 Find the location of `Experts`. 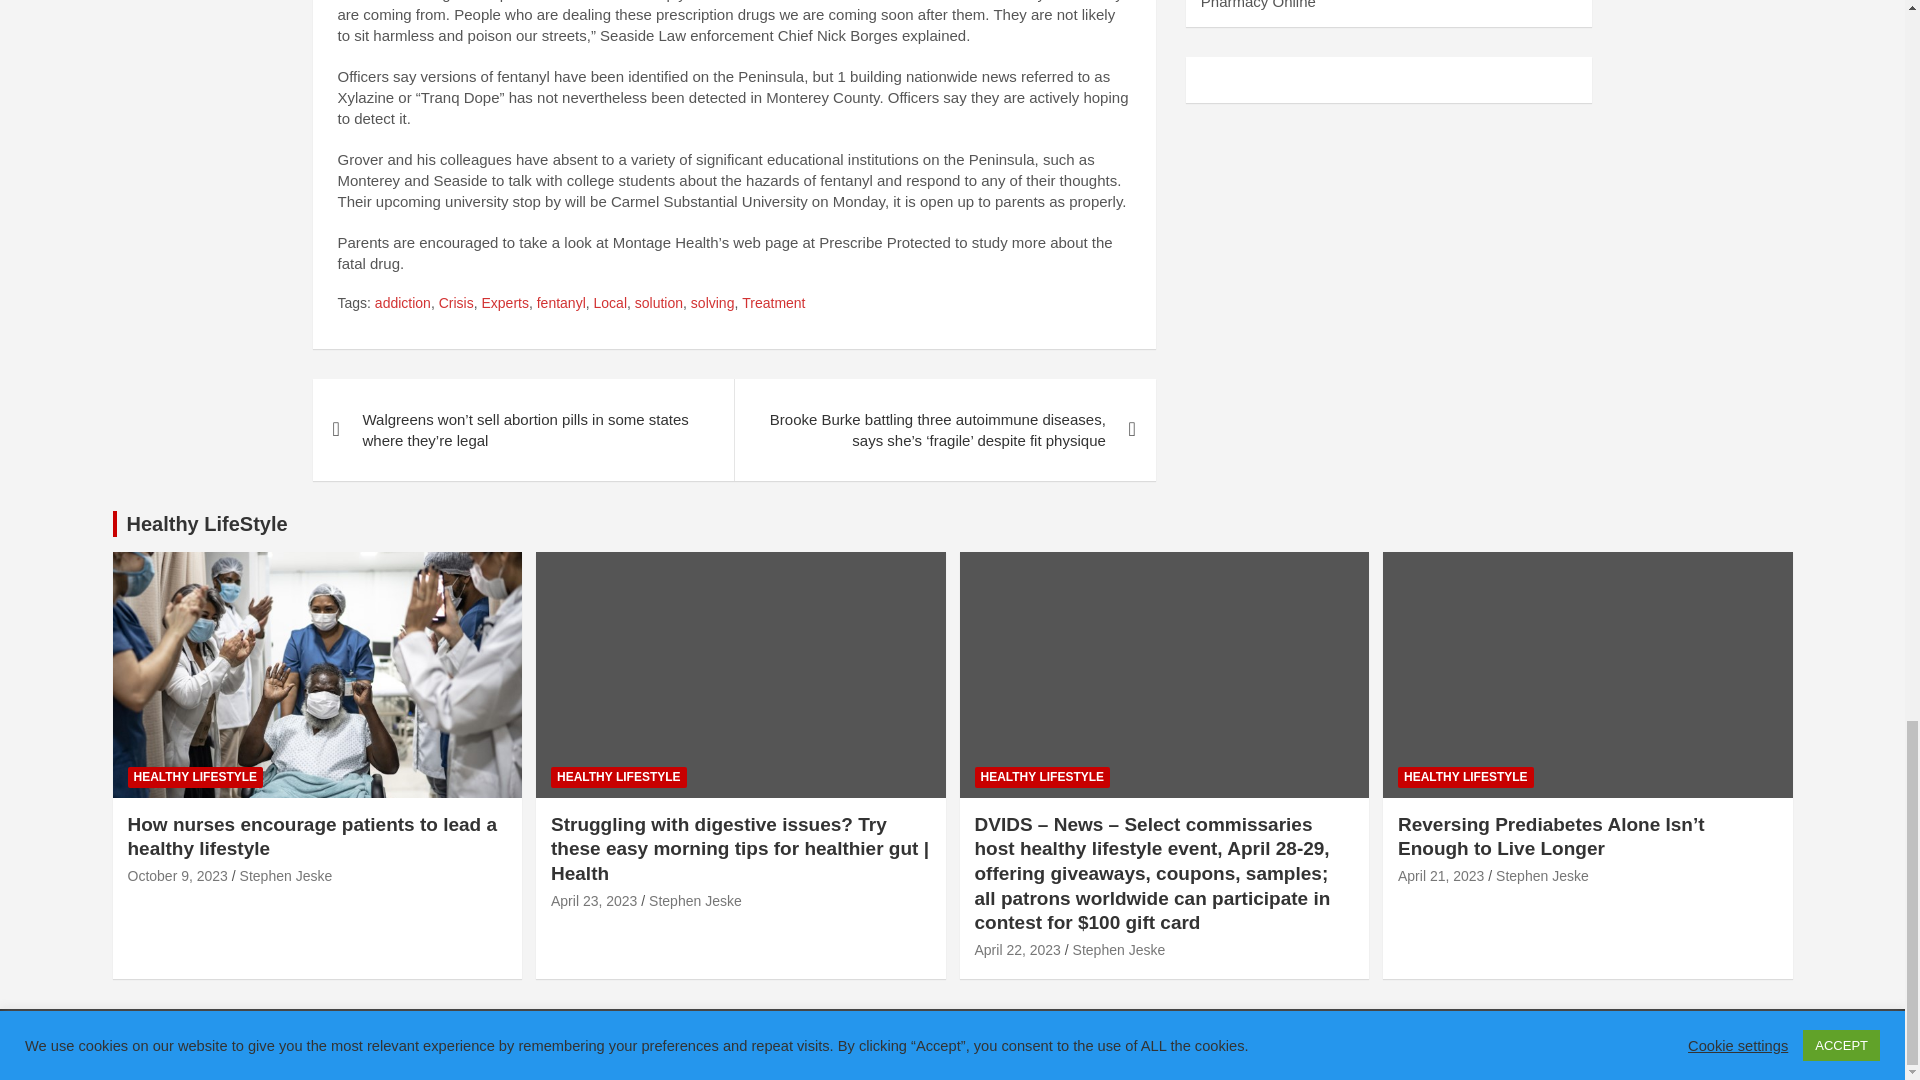

Experts is located at coordinates (504, 304).